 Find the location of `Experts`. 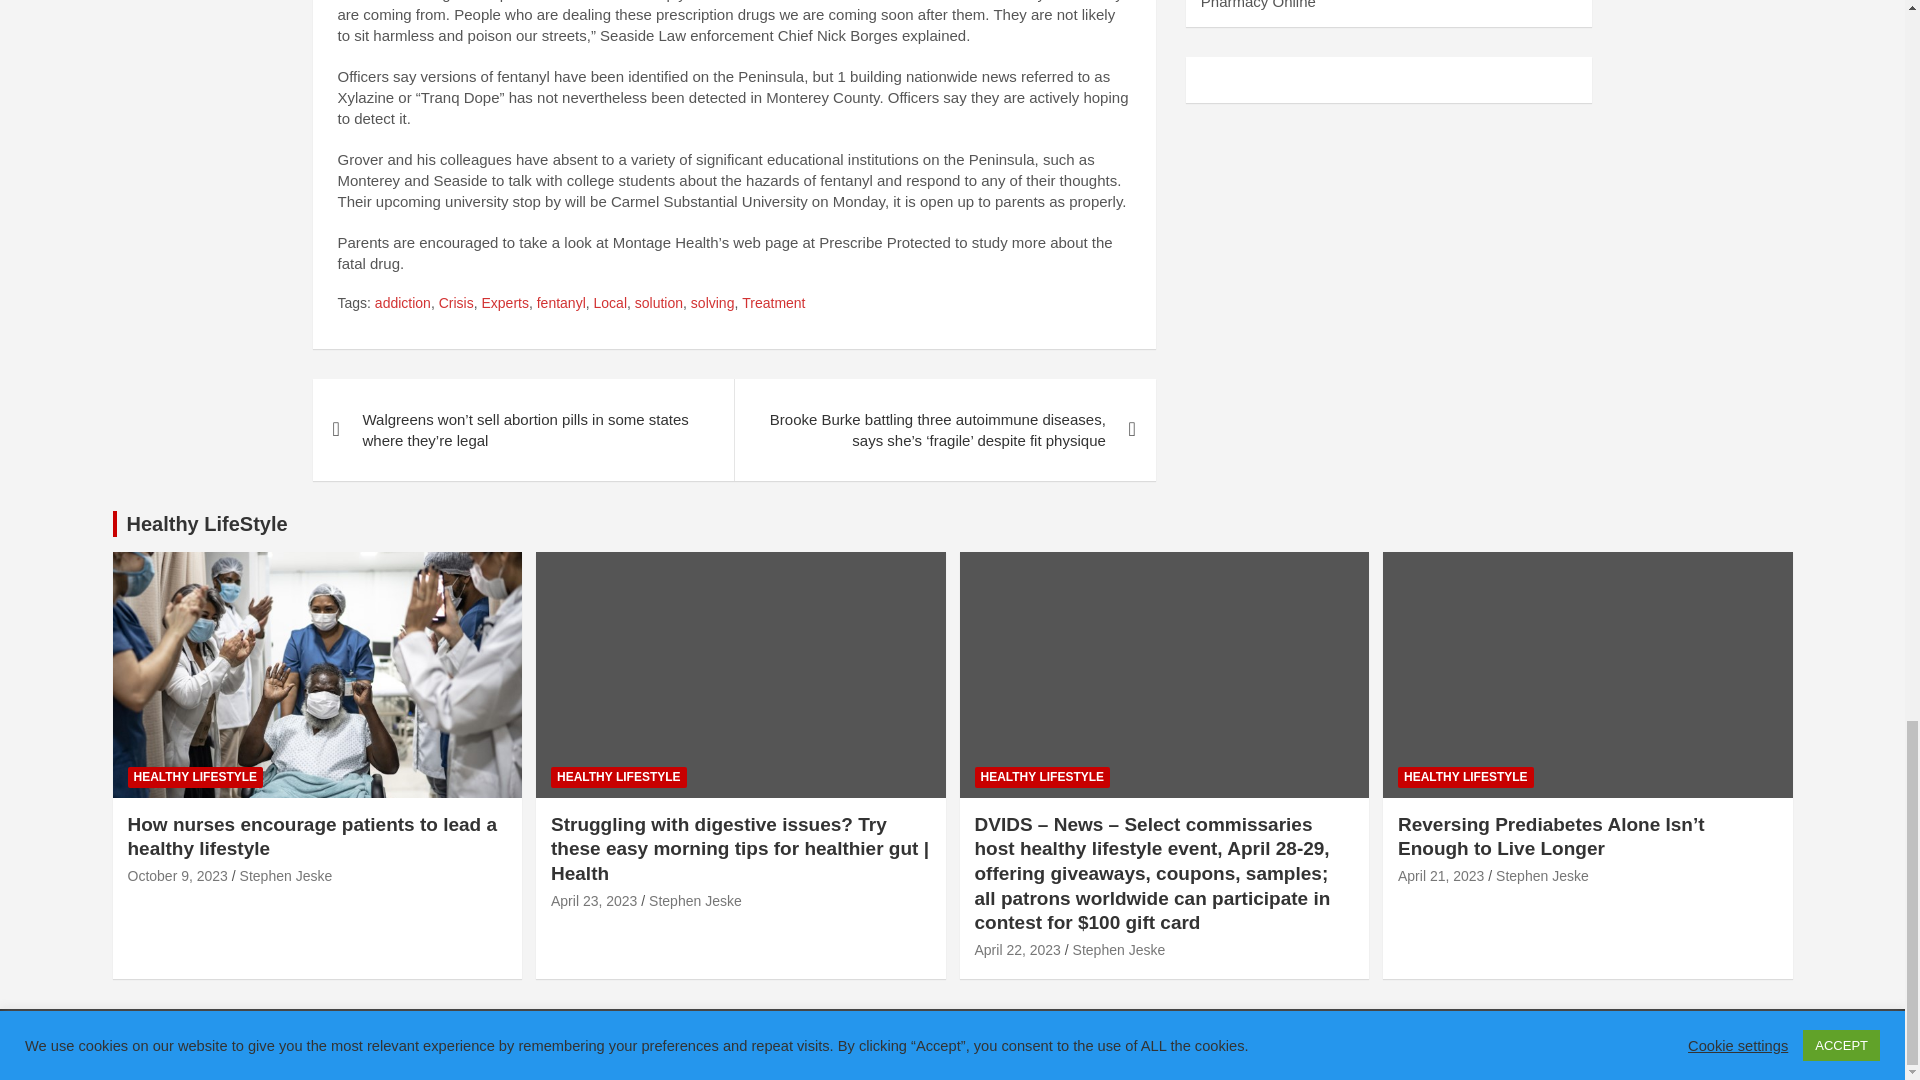

Experts is located at coordinates (504, 304).